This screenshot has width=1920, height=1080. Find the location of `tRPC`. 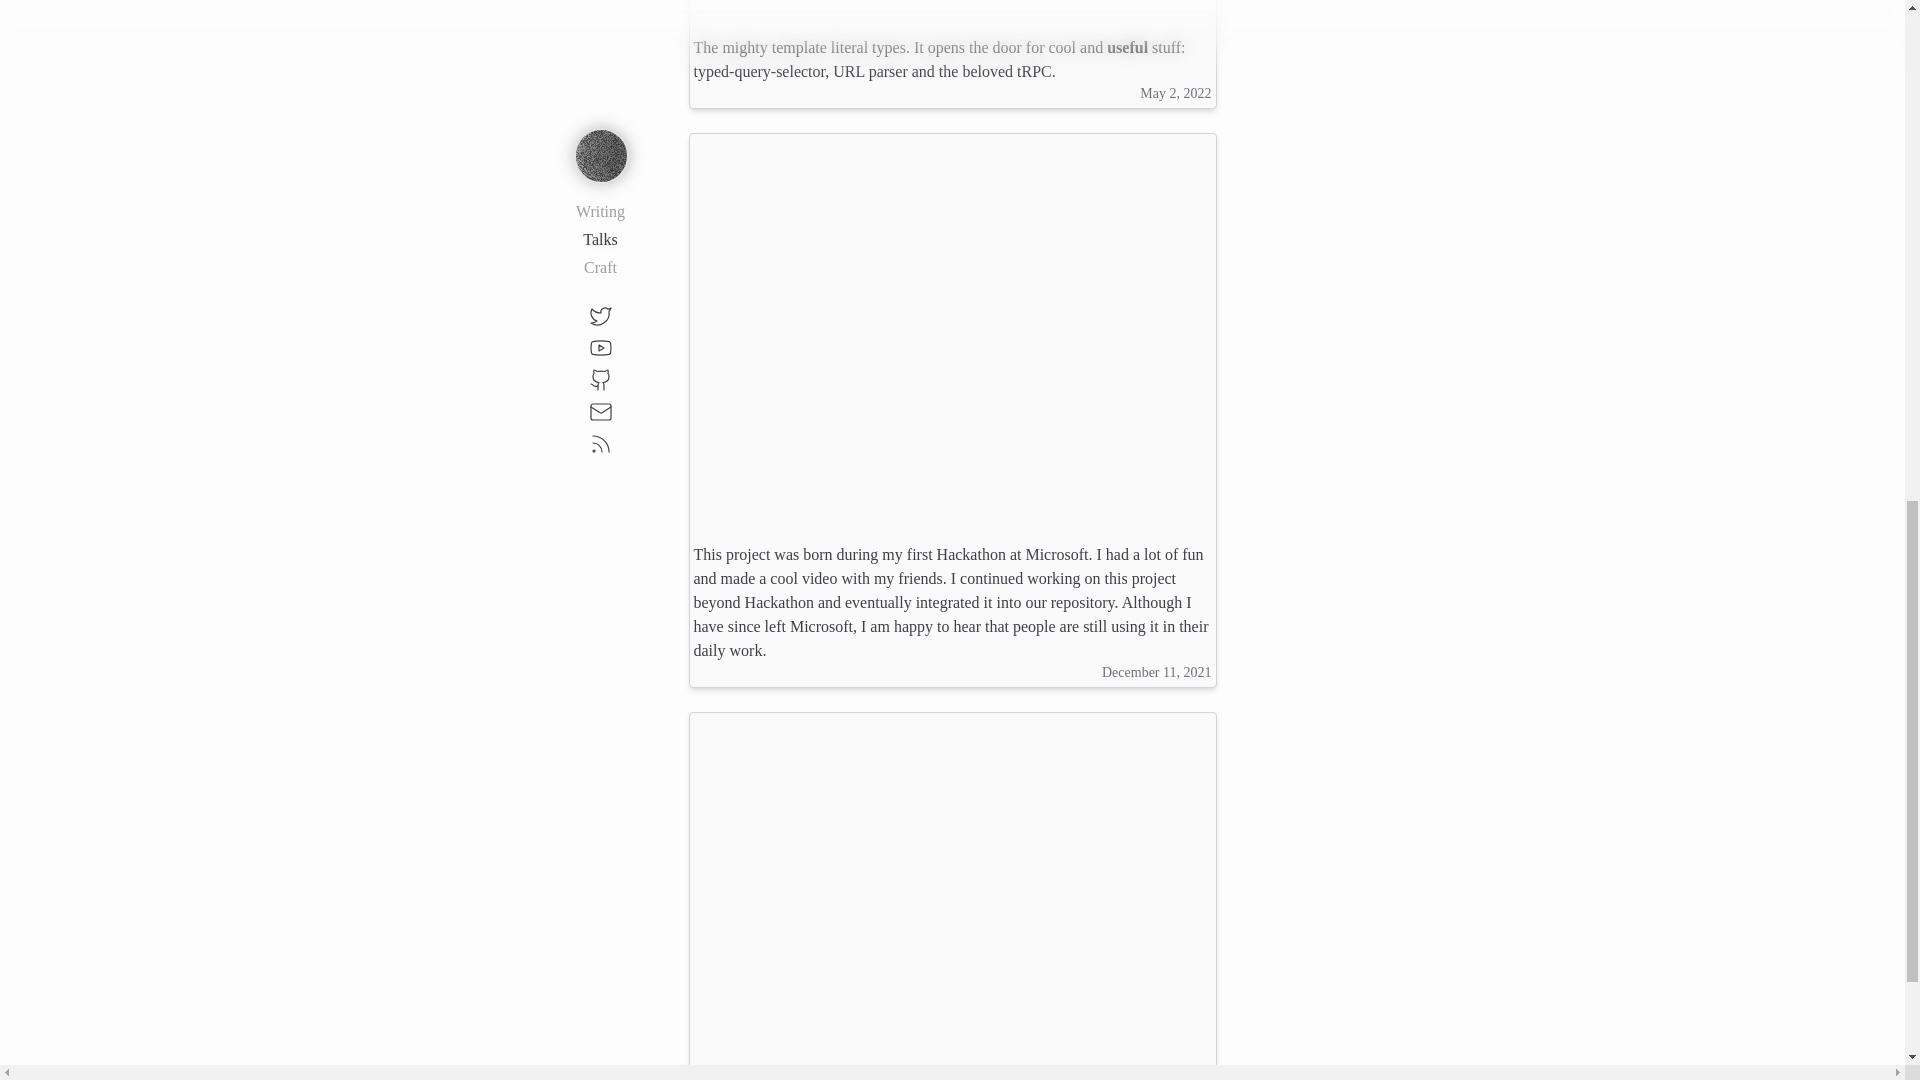

tRPC is located at coordinates (1034, 70).